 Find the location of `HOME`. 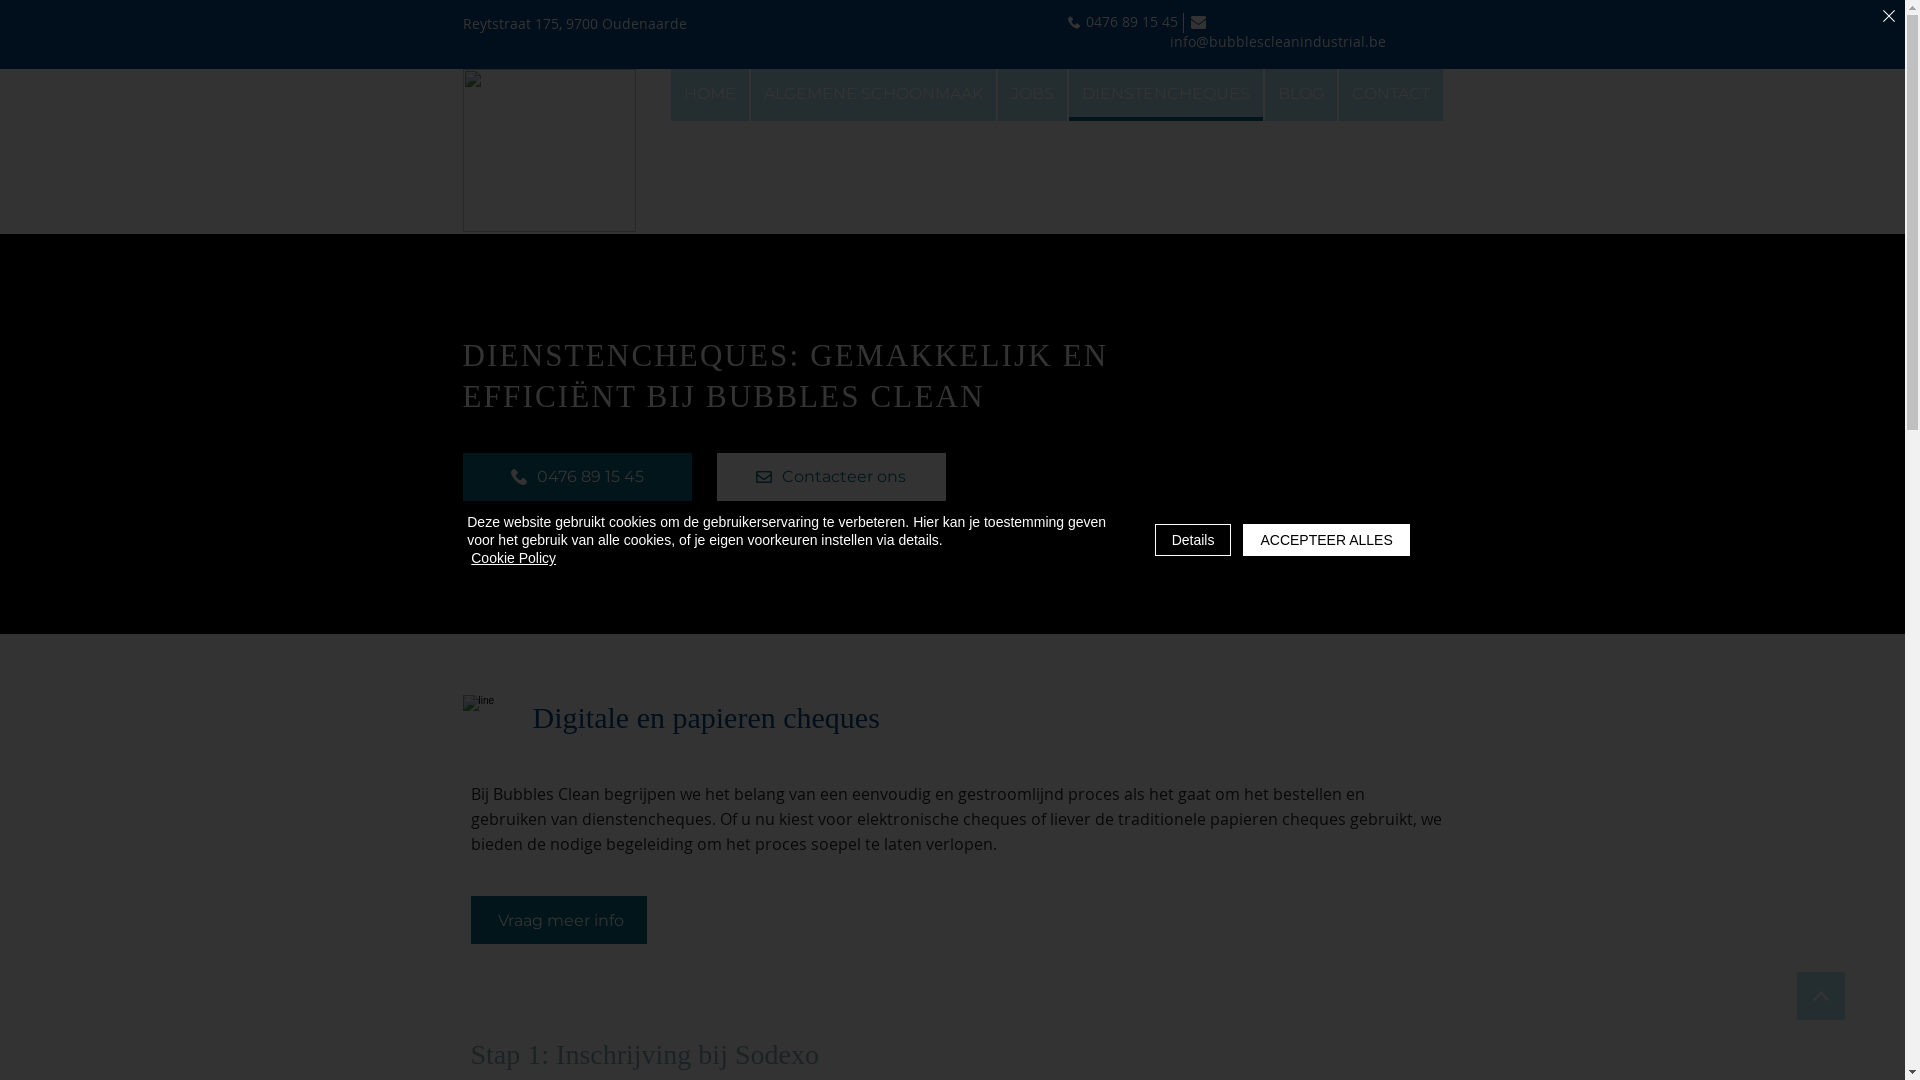

HOME is located at coordinates (709, 95).